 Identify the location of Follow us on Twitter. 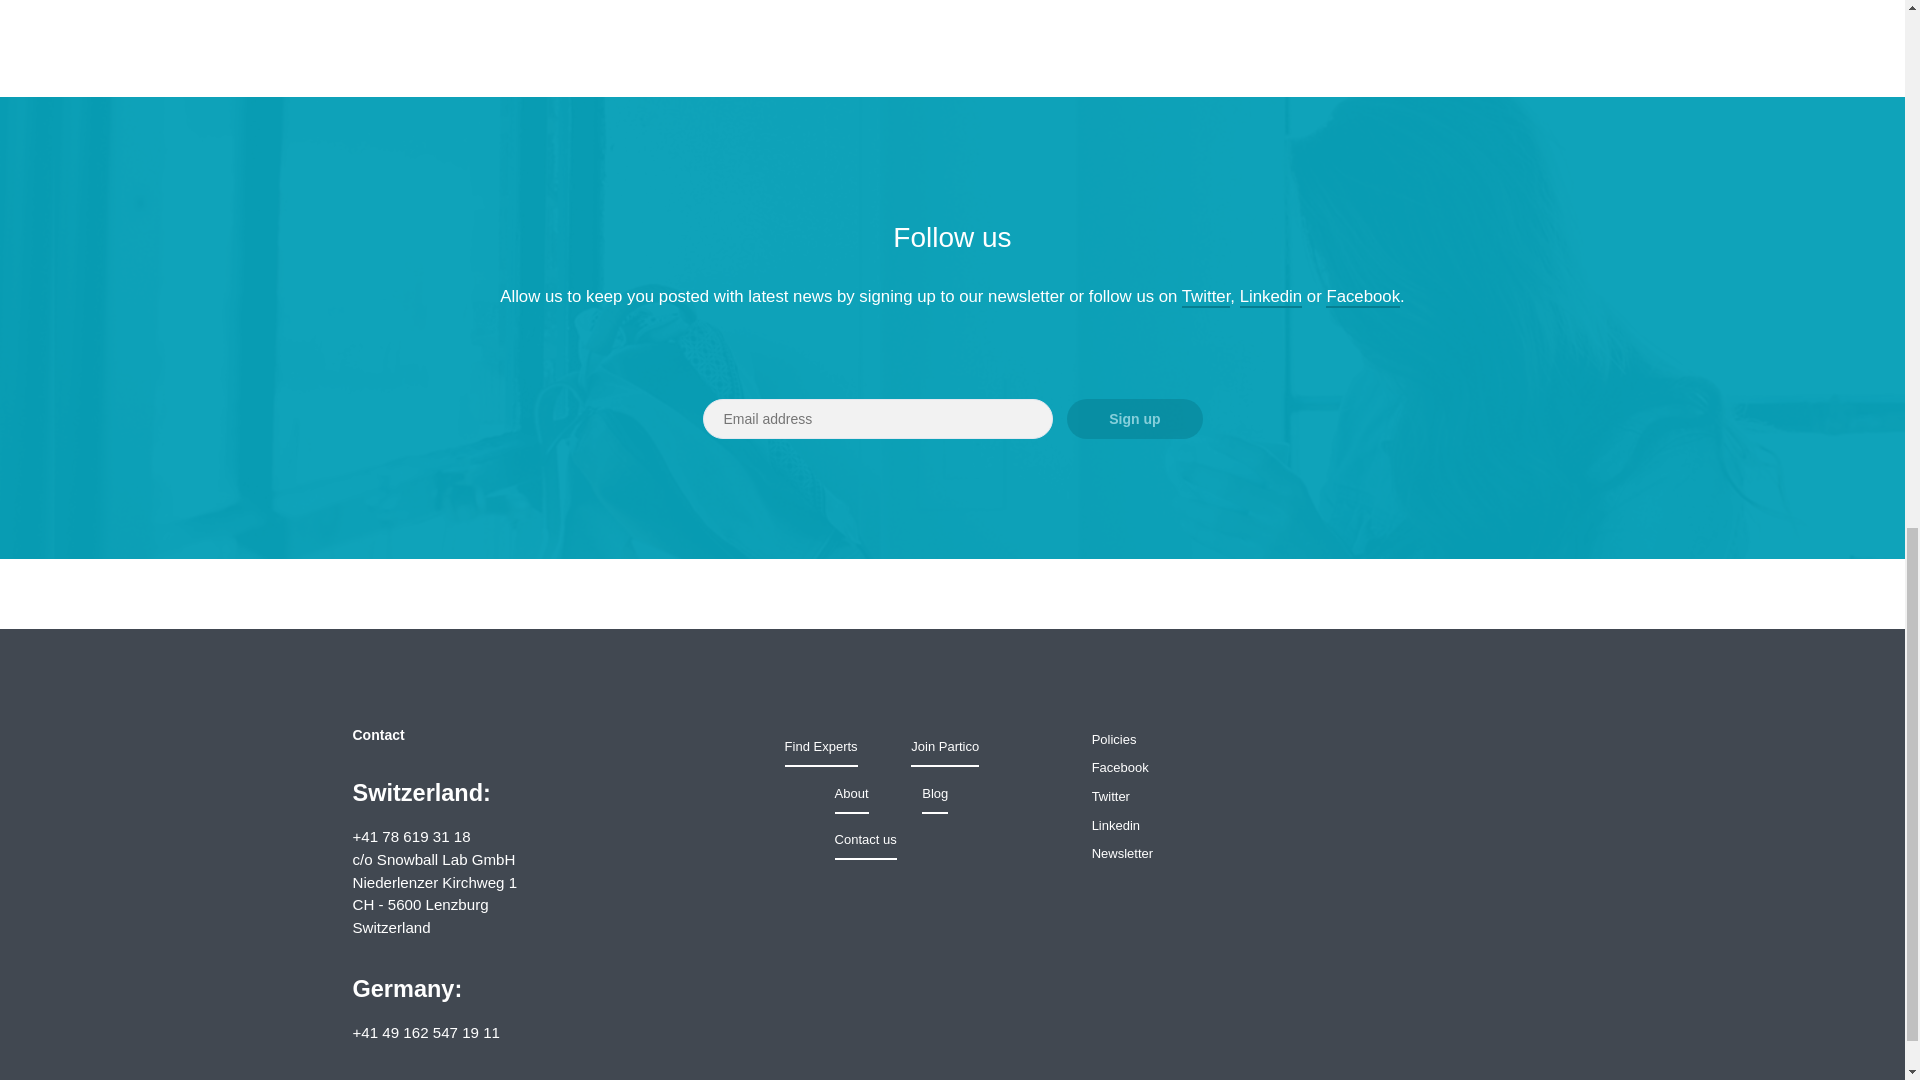
(1111, 796).